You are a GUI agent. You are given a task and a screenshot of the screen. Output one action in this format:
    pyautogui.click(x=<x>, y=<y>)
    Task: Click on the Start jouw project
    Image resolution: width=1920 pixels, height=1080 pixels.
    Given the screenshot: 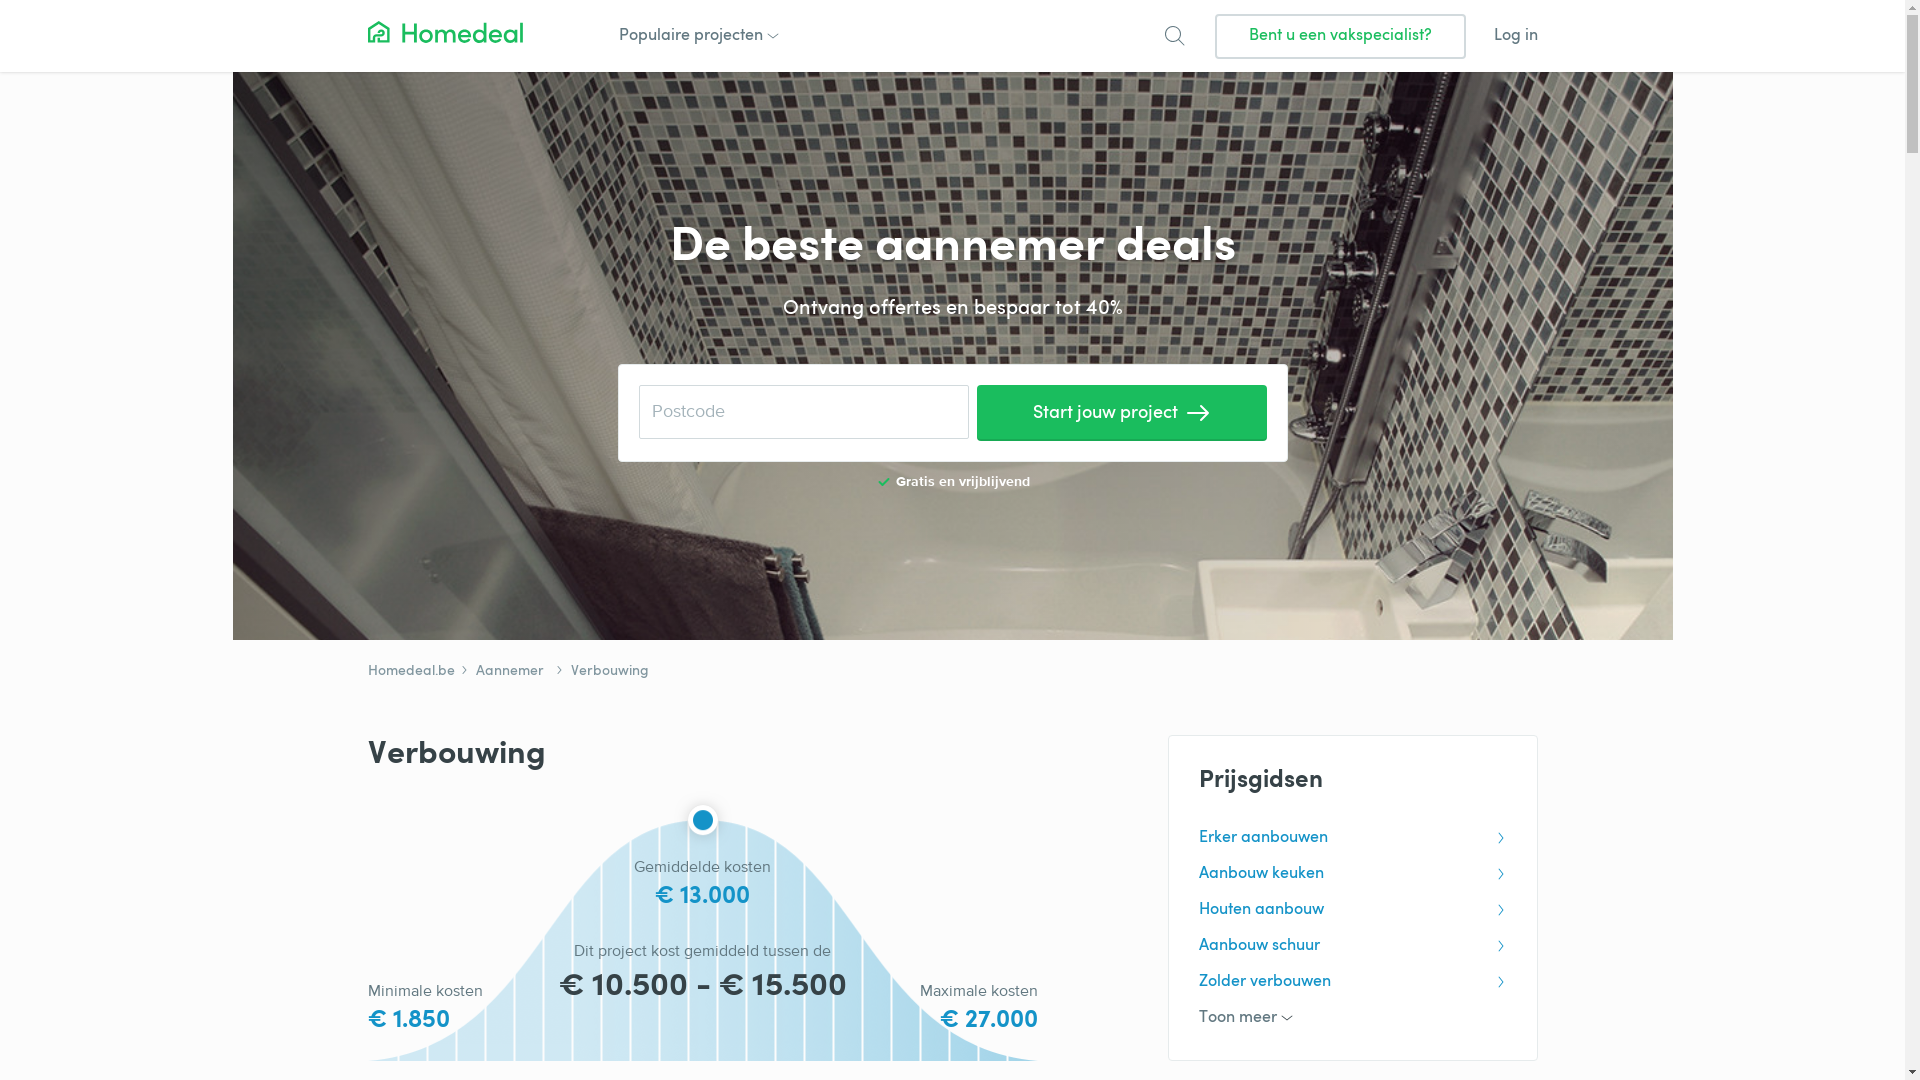 What is the action you would take?
    pyautogui.click(x=1121, y=412)
    